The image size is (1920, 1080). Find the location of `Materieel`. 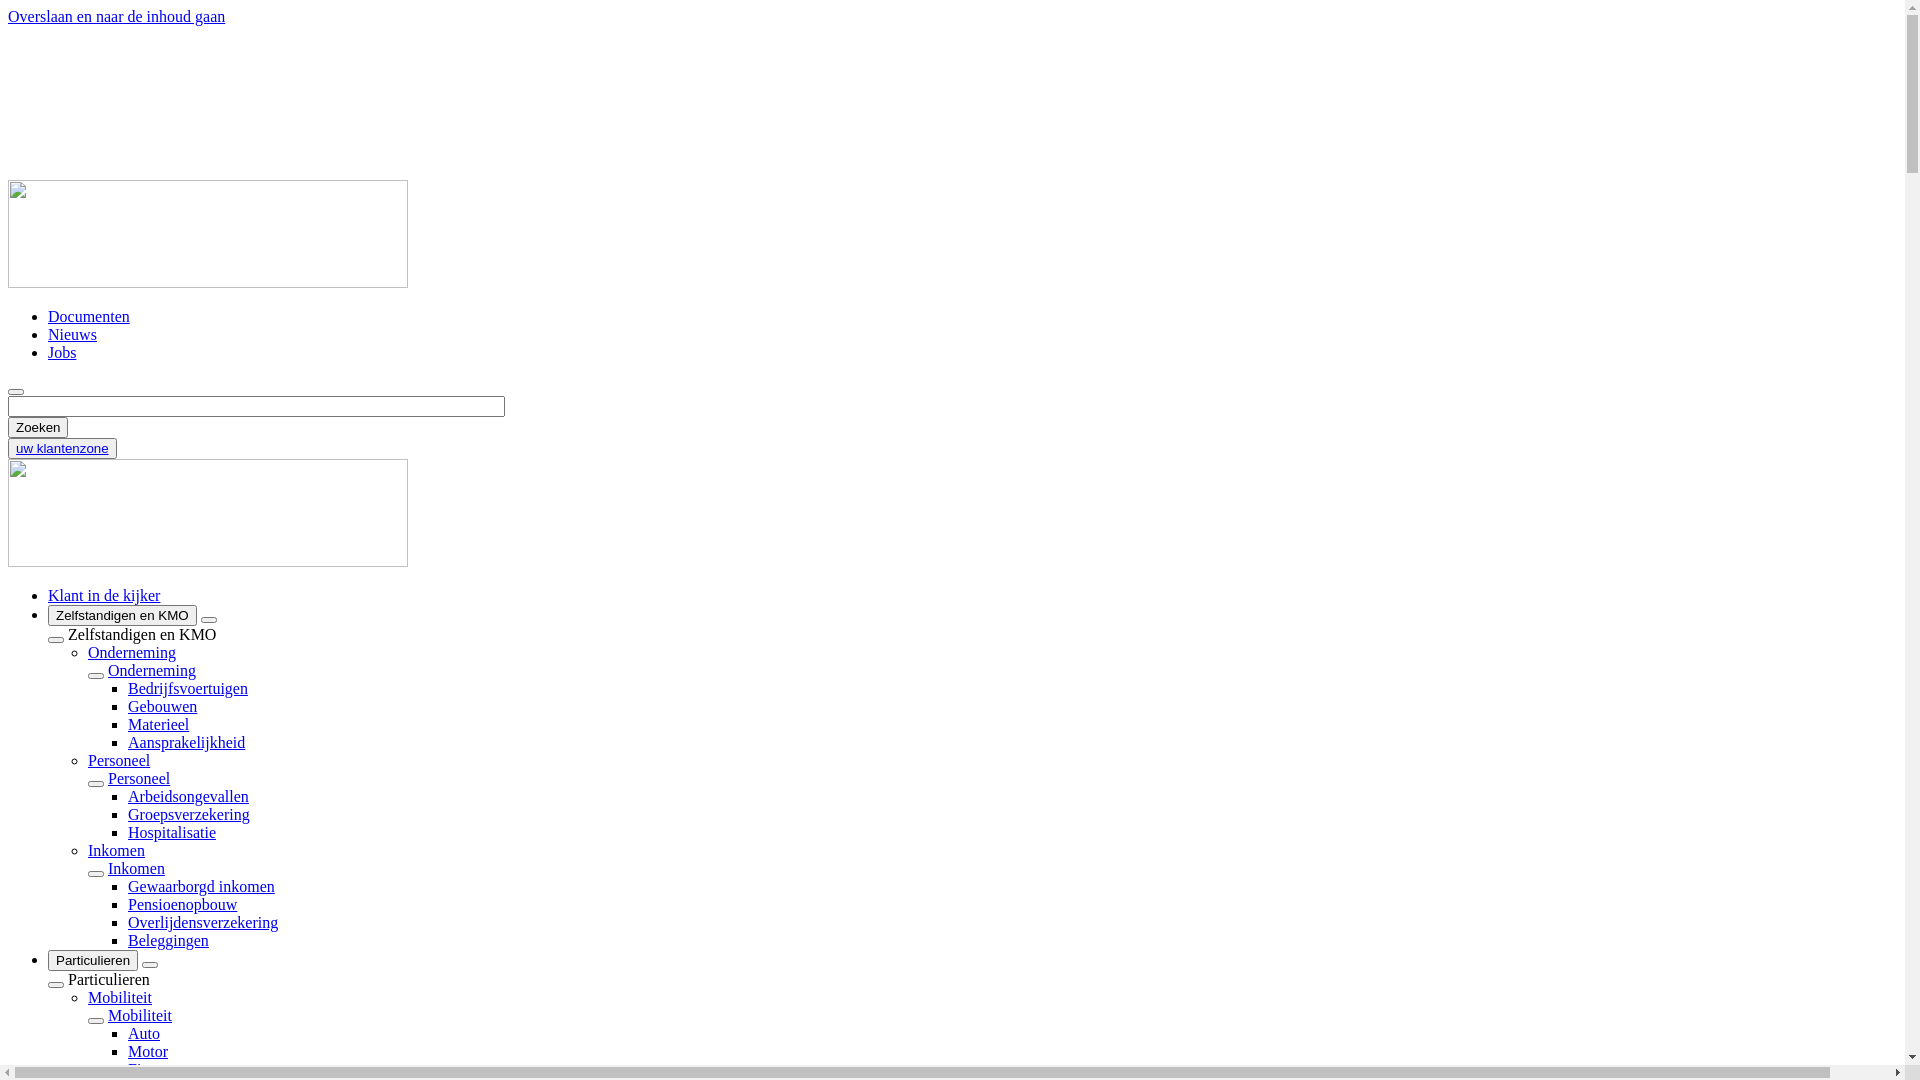

Materieel is located at coordinates (158, 724).